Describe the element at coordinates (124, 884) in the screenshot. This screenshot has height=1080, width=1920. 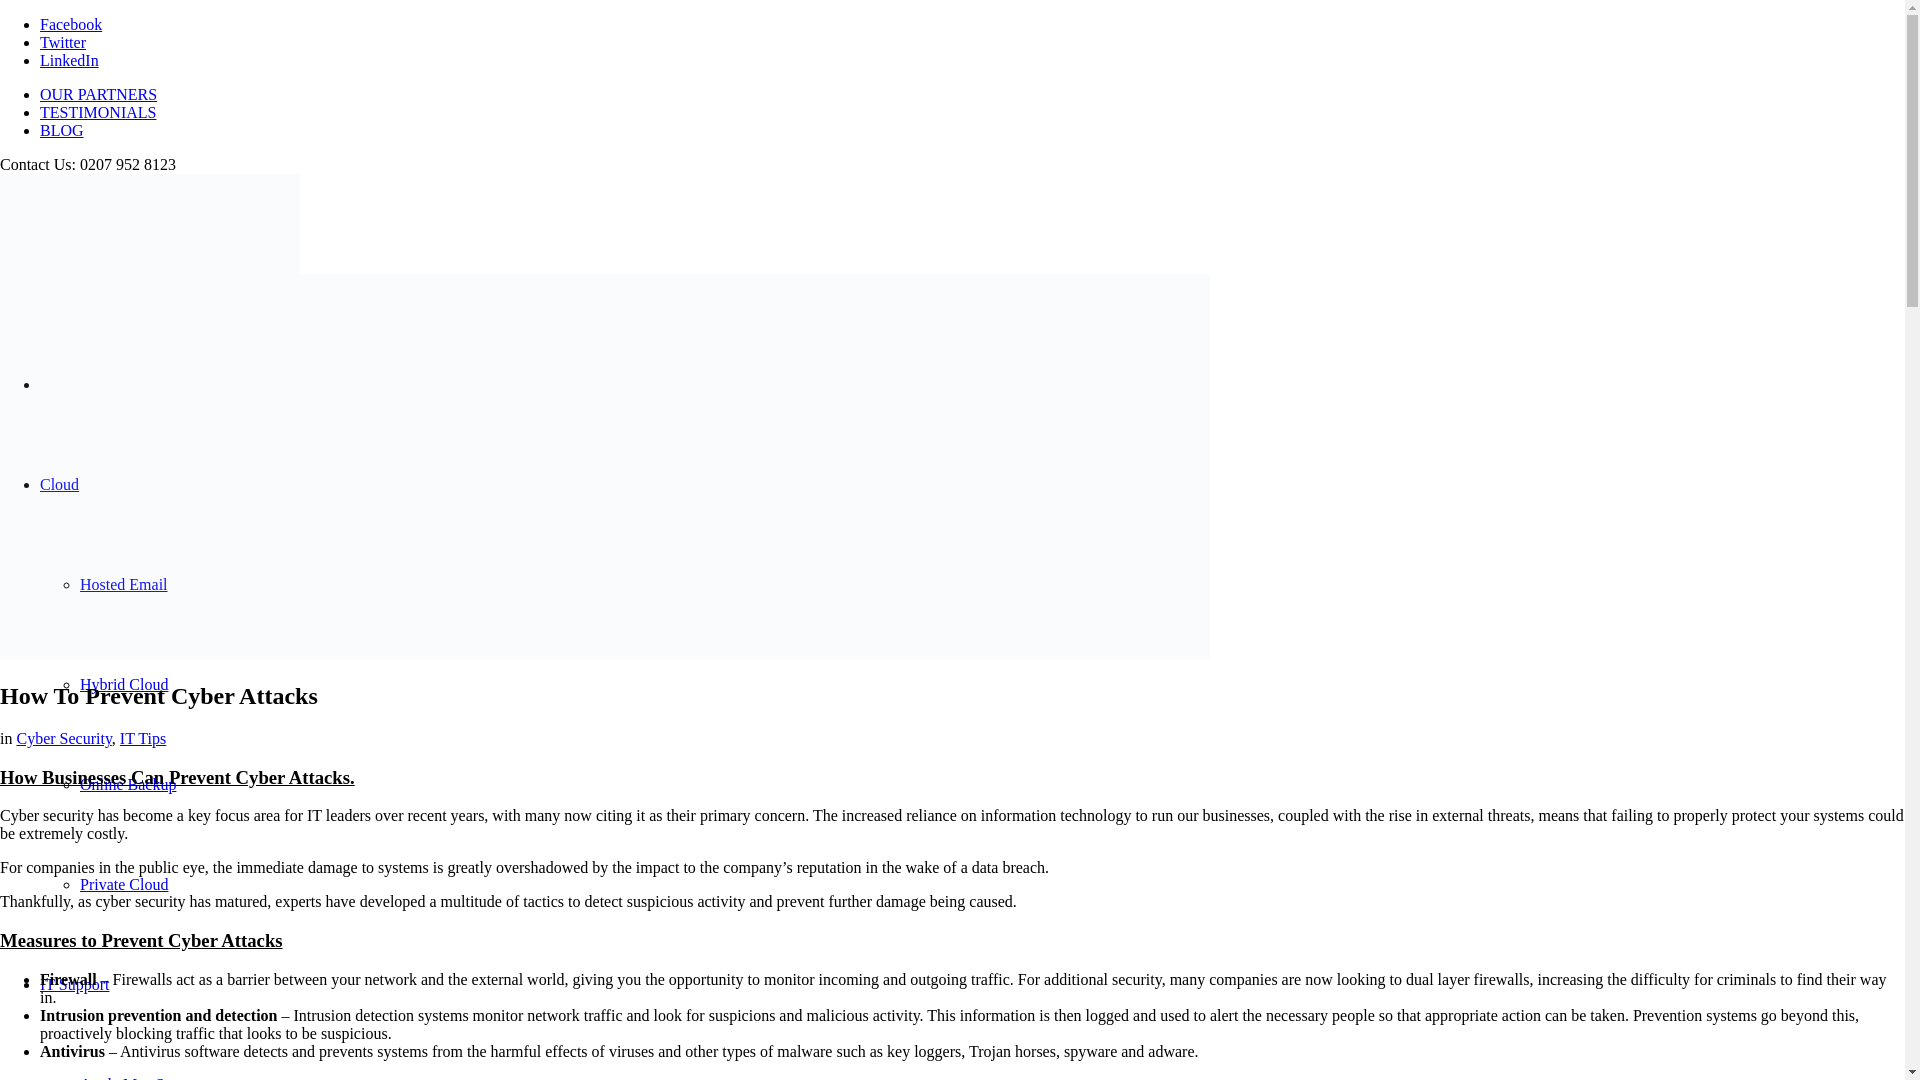
I see `Private Cloud` at that location.